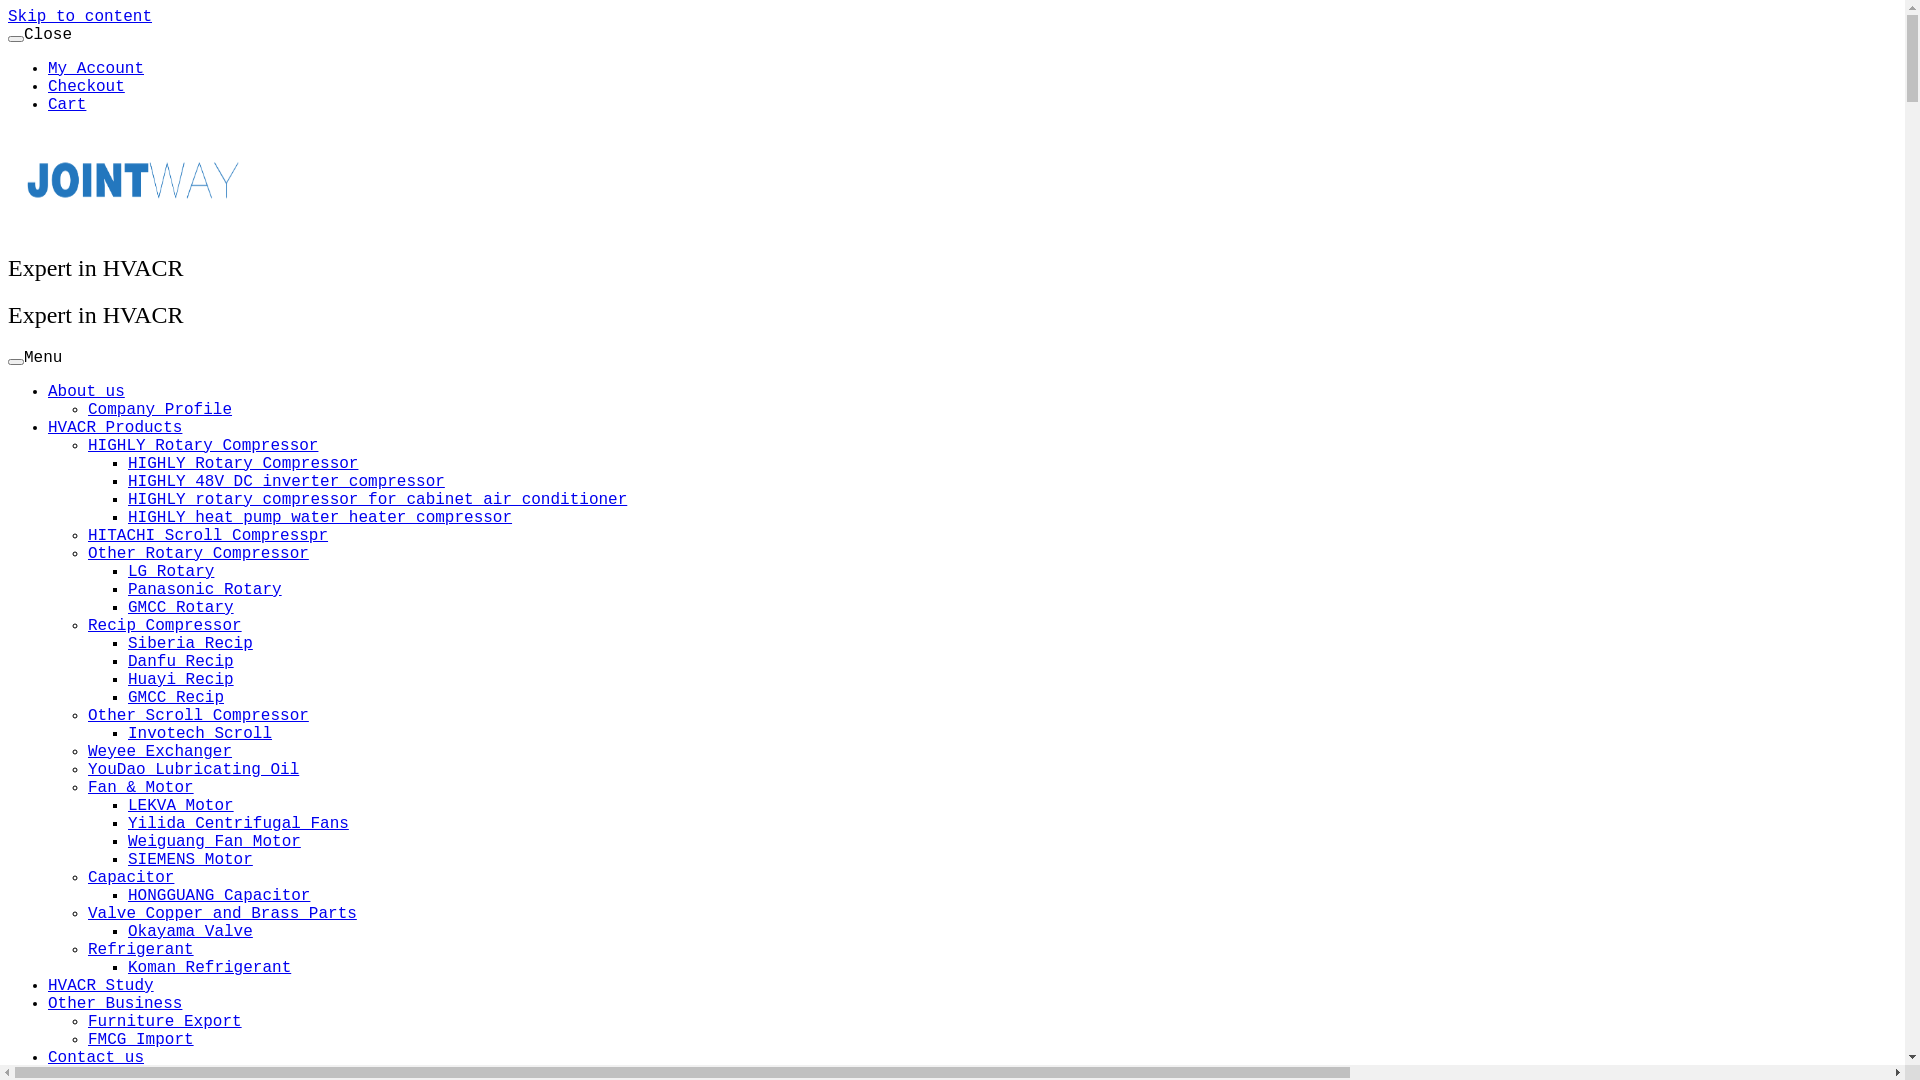 The width and height of the screenshot is (1920, 1080). Describe the element at coordinates (160, 410) in the screenshot. I see `Company Profile` at that location.